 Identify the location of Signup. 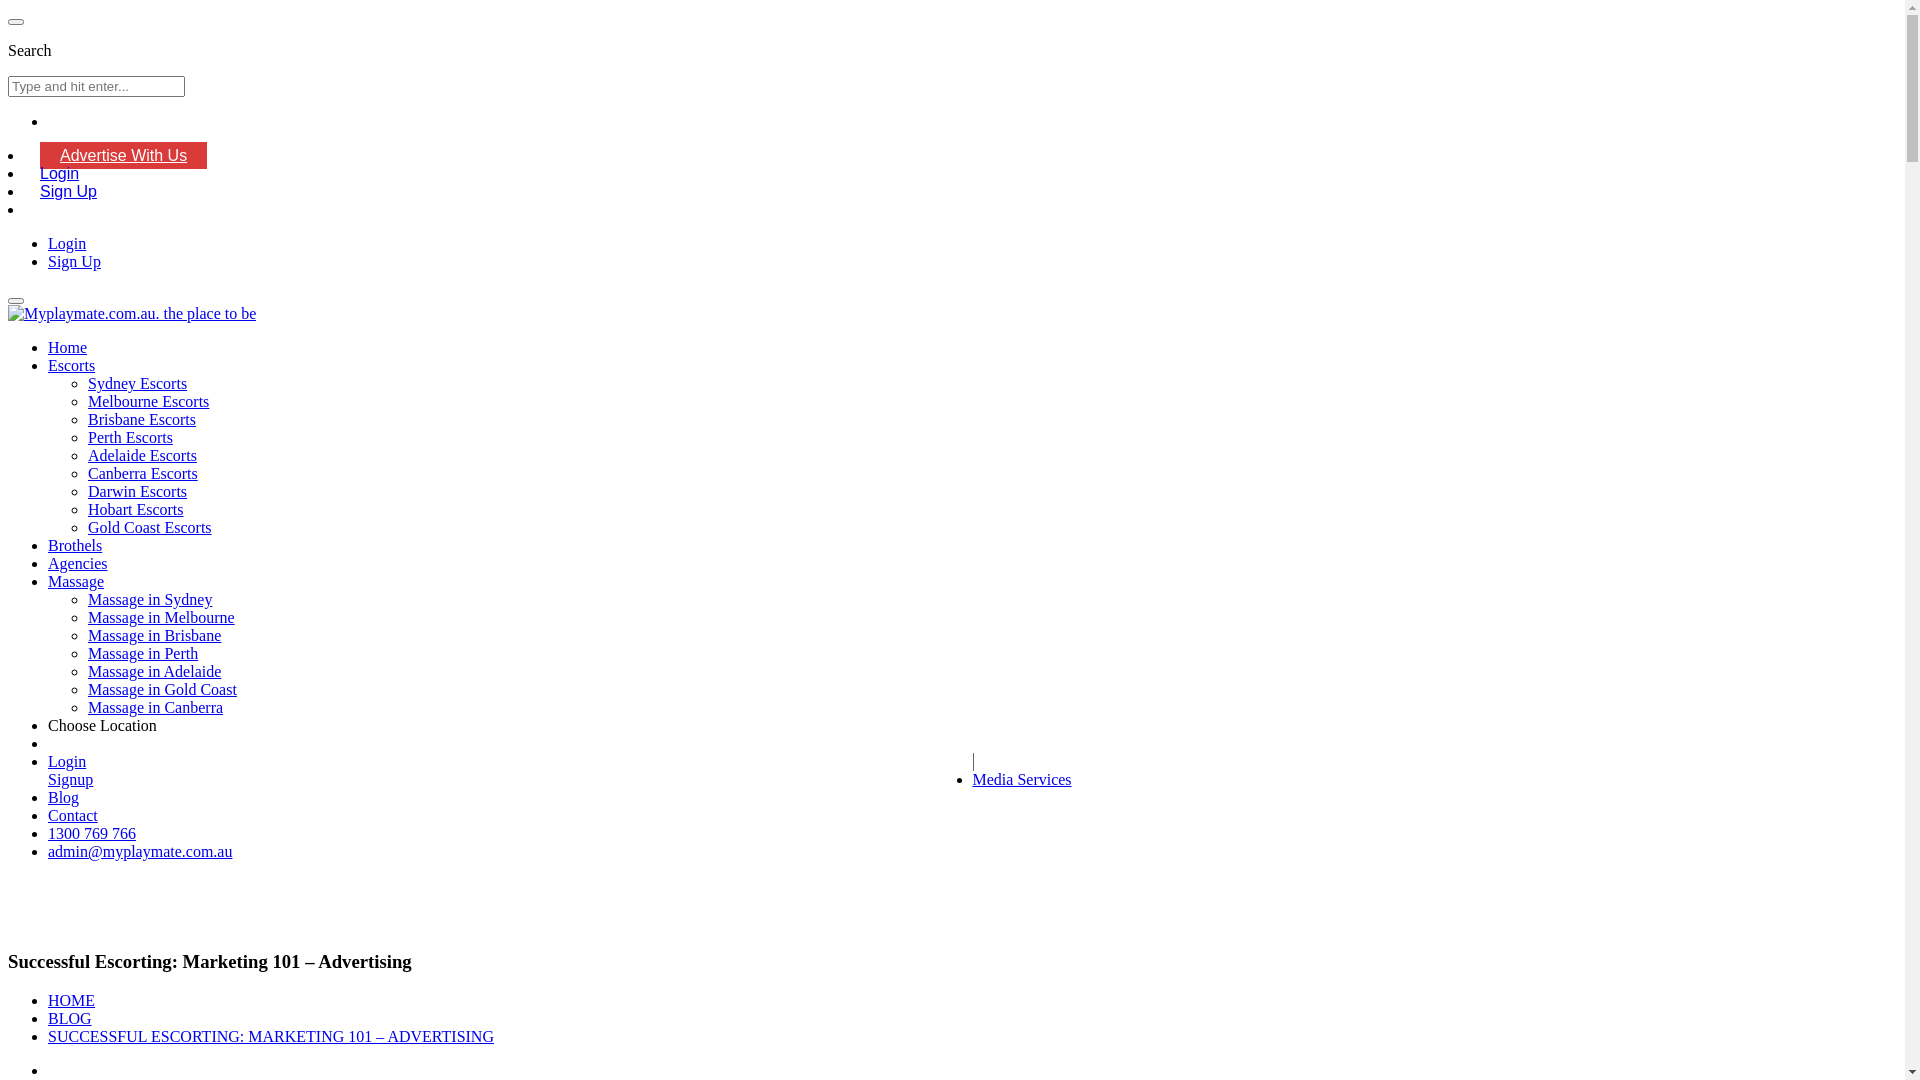
(510, 780).